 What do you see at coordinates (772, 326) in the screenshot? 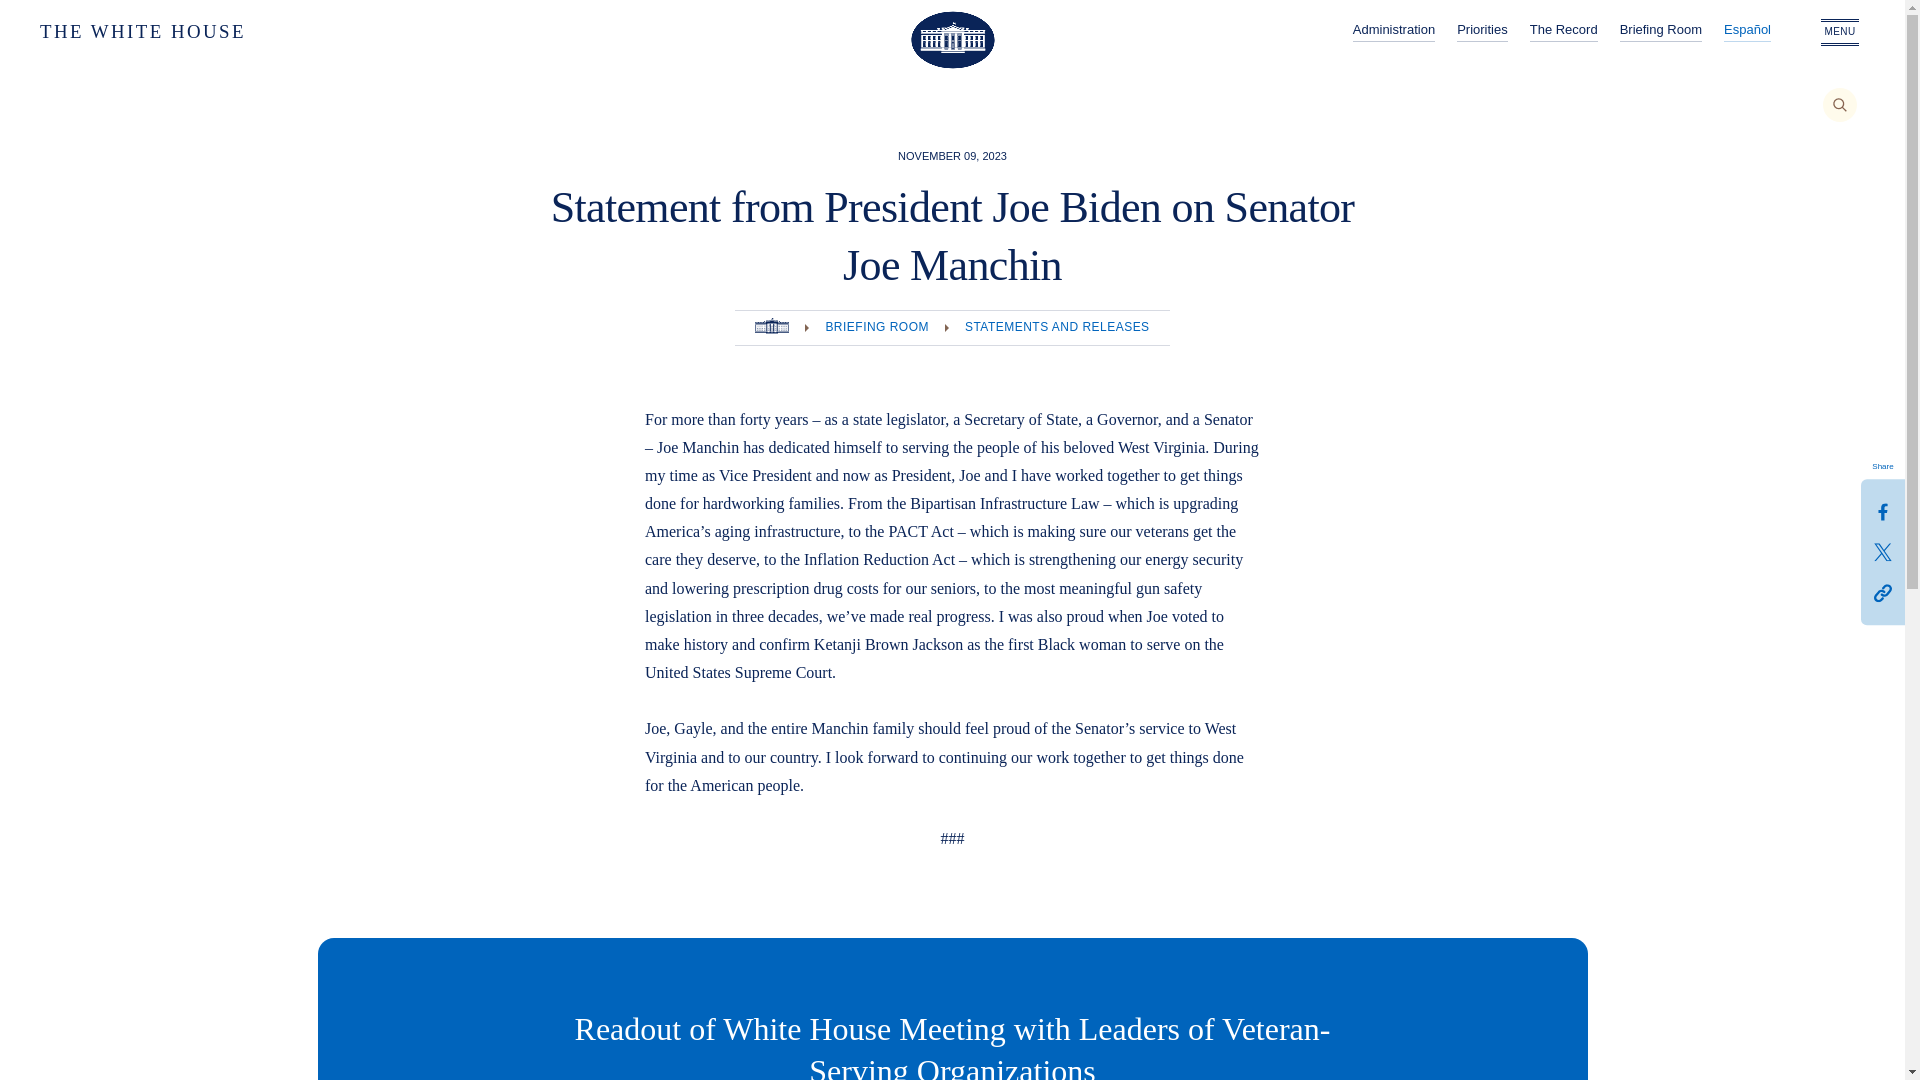
I see `Home` at bounding box center [772, 326].